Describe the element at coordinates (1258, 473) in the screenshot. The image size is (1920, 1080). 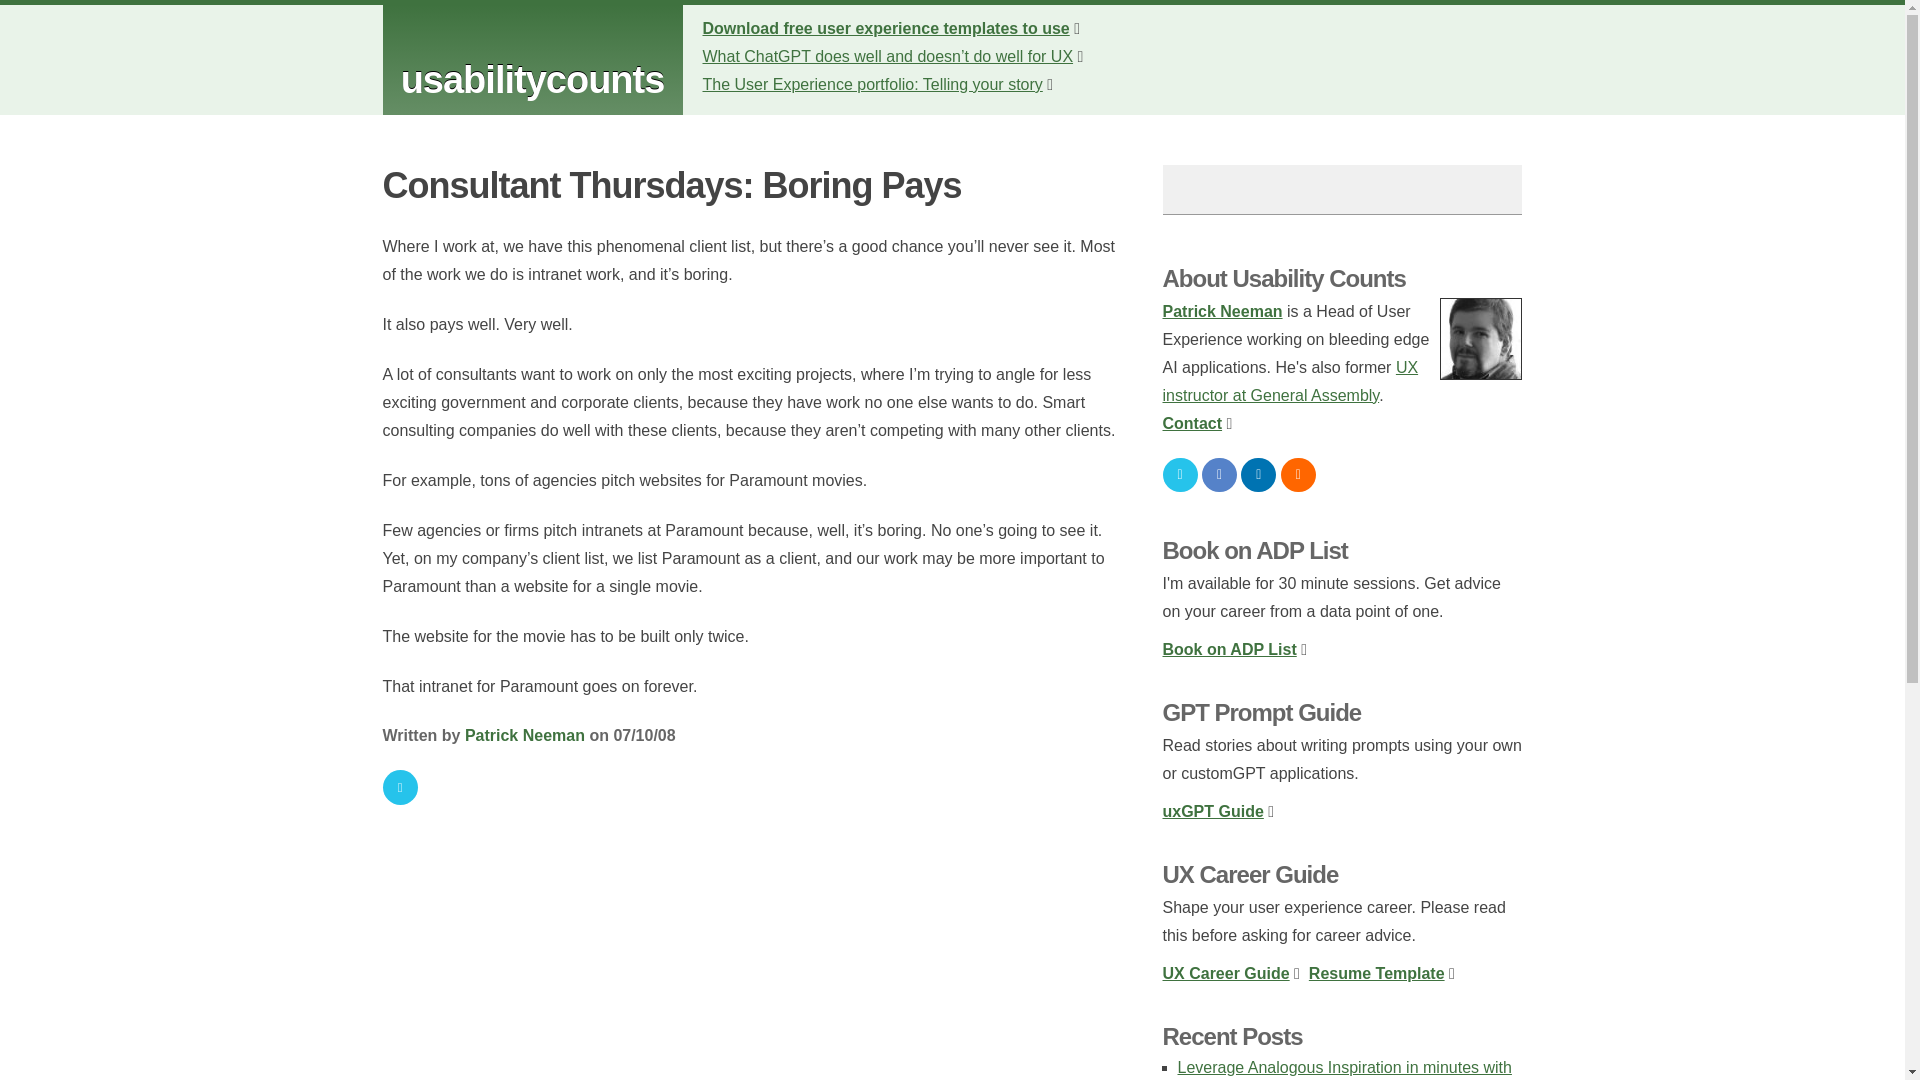
I see `Connect on LinkedIn` at that location.